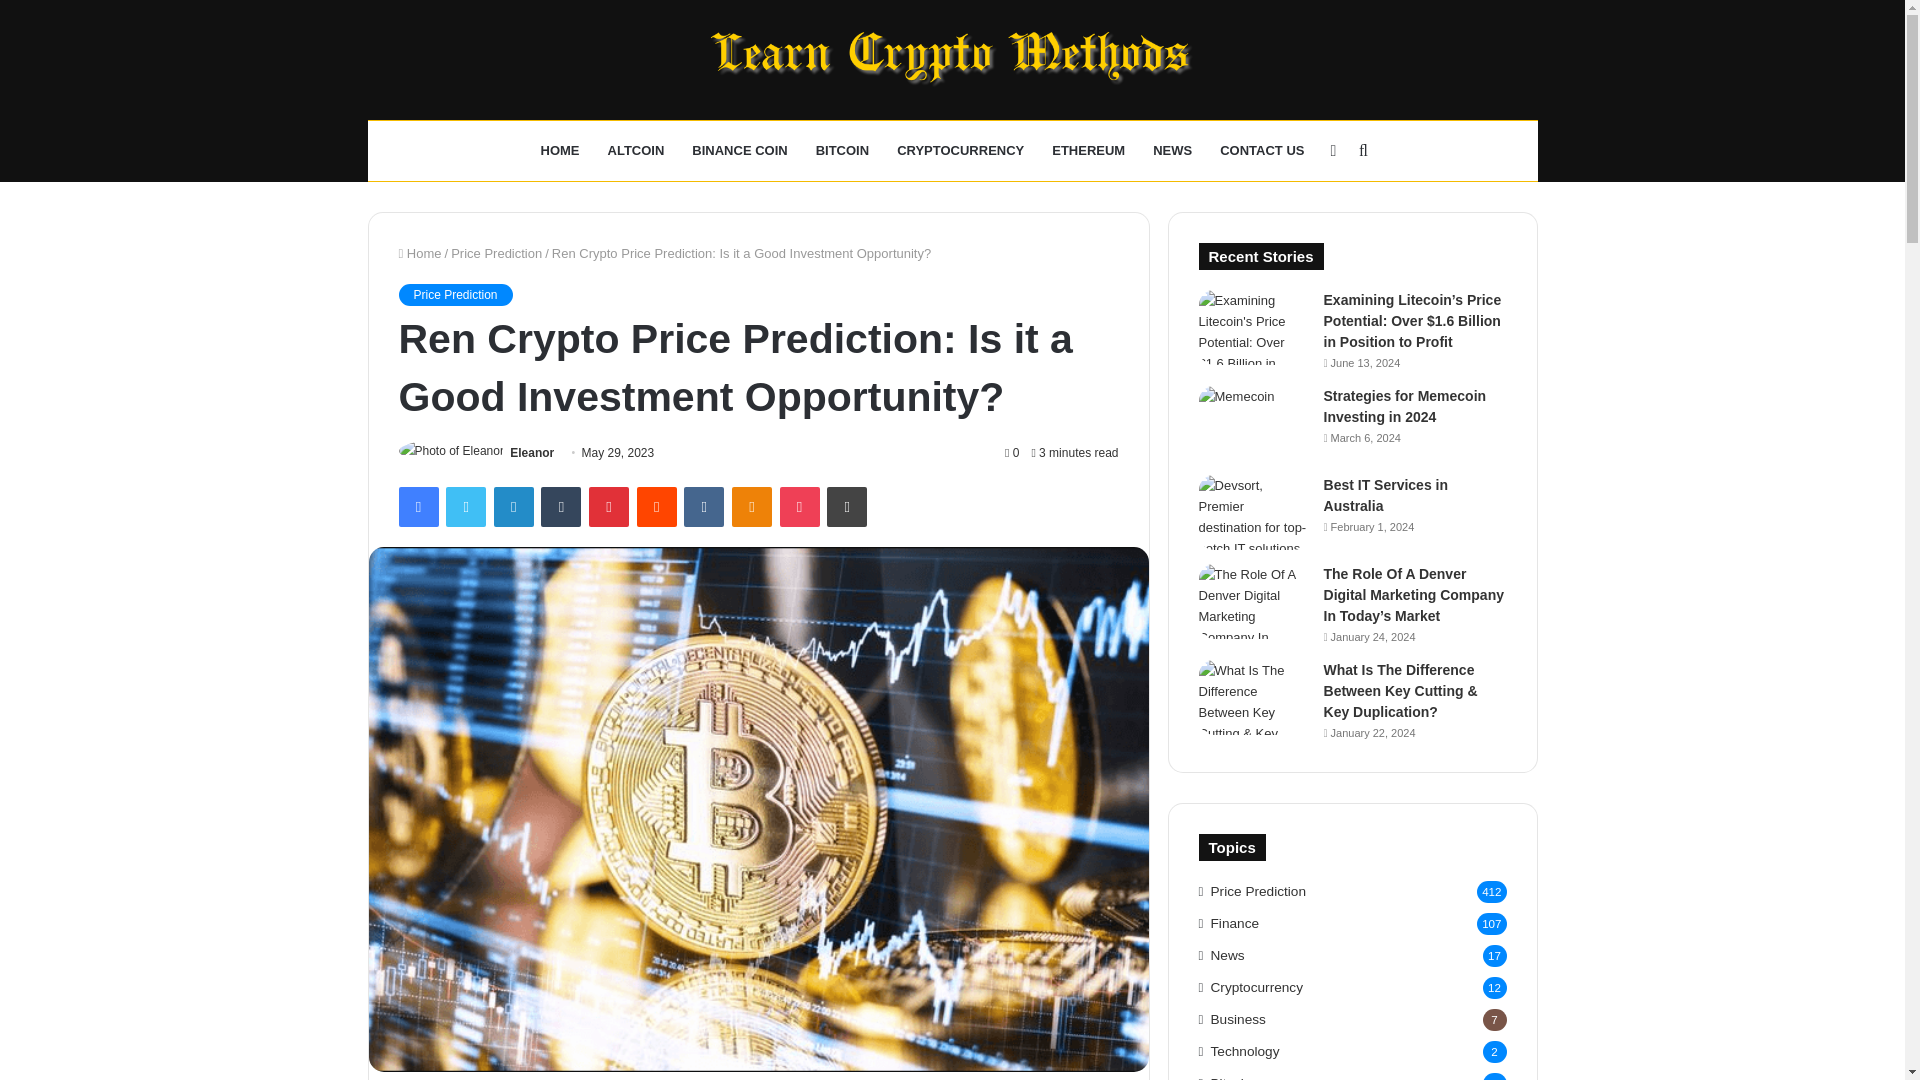  I want to click on VKontakte, so click(703, 507).